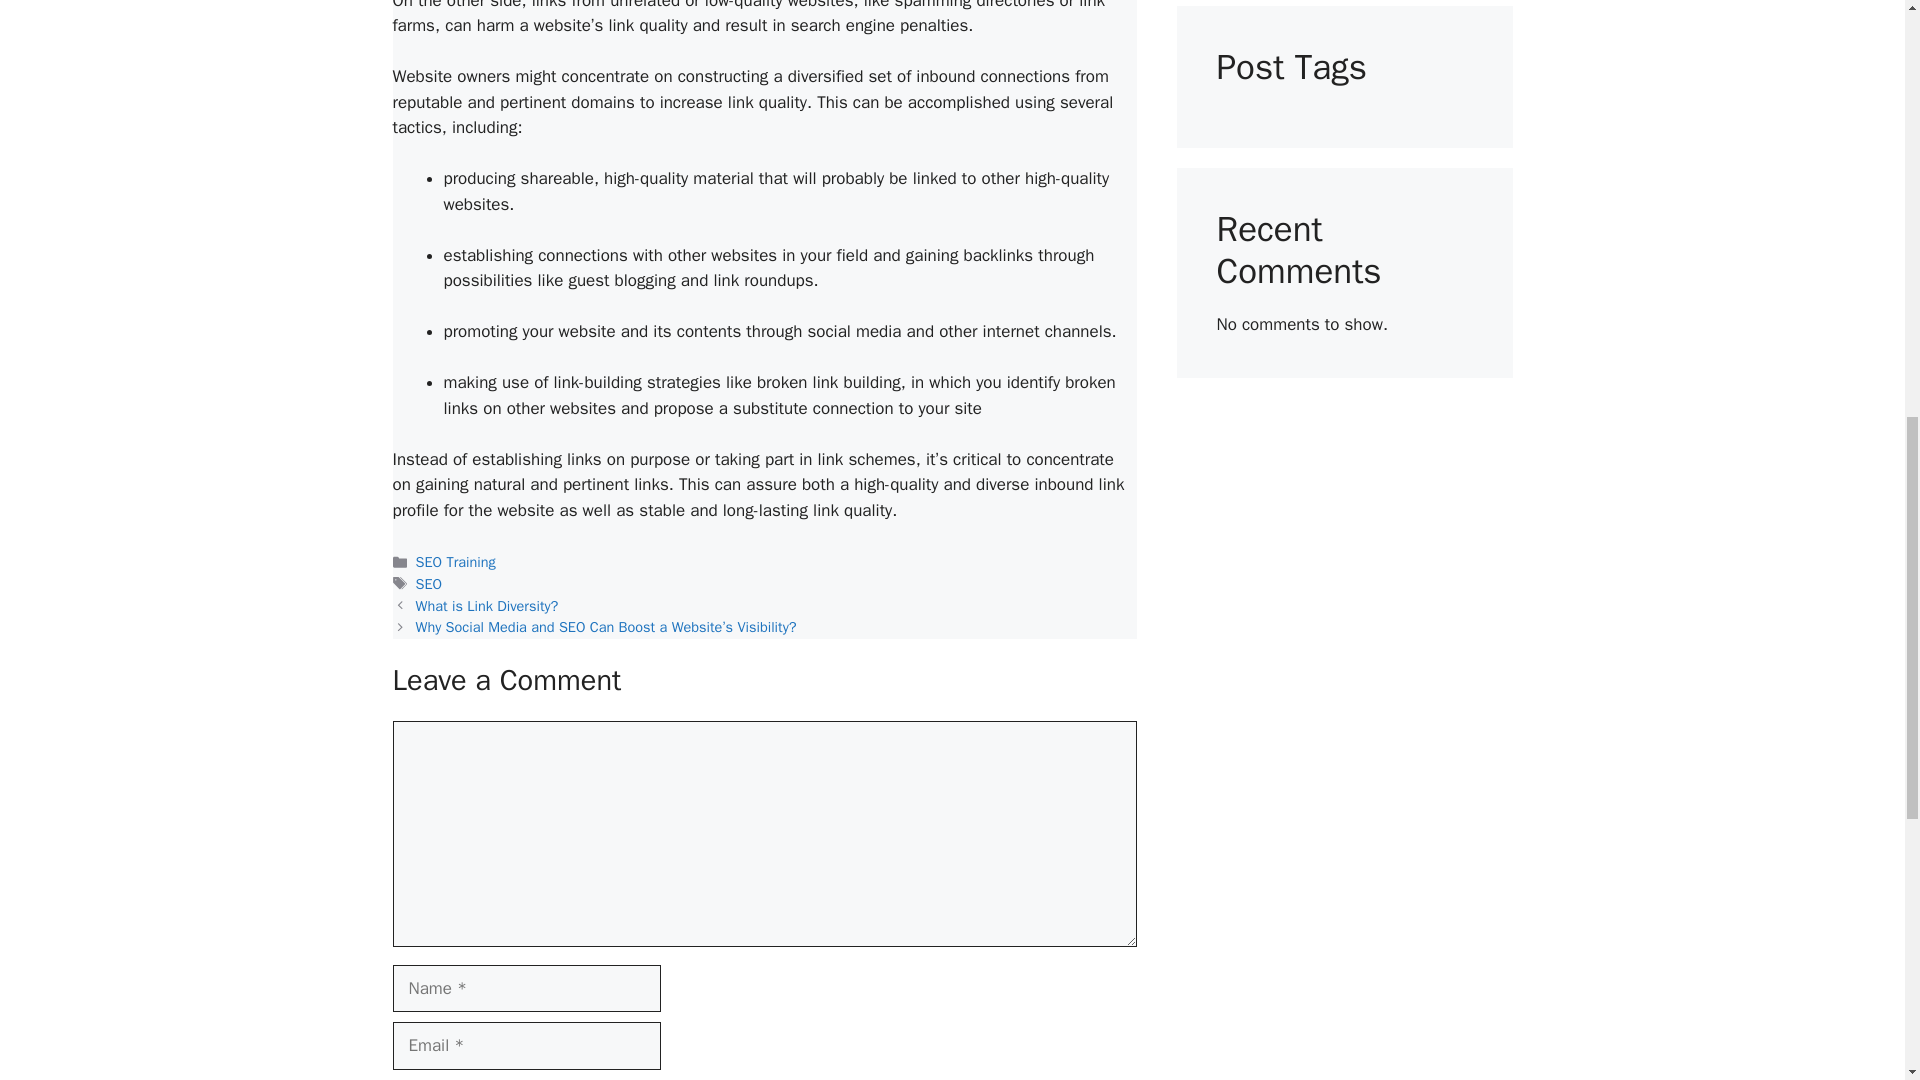 This screenshot has width=1920, height=1080. What do you see at coordinates (430, 583) in the screenshot?
I see `SEO` at bounding box center [430, 583].